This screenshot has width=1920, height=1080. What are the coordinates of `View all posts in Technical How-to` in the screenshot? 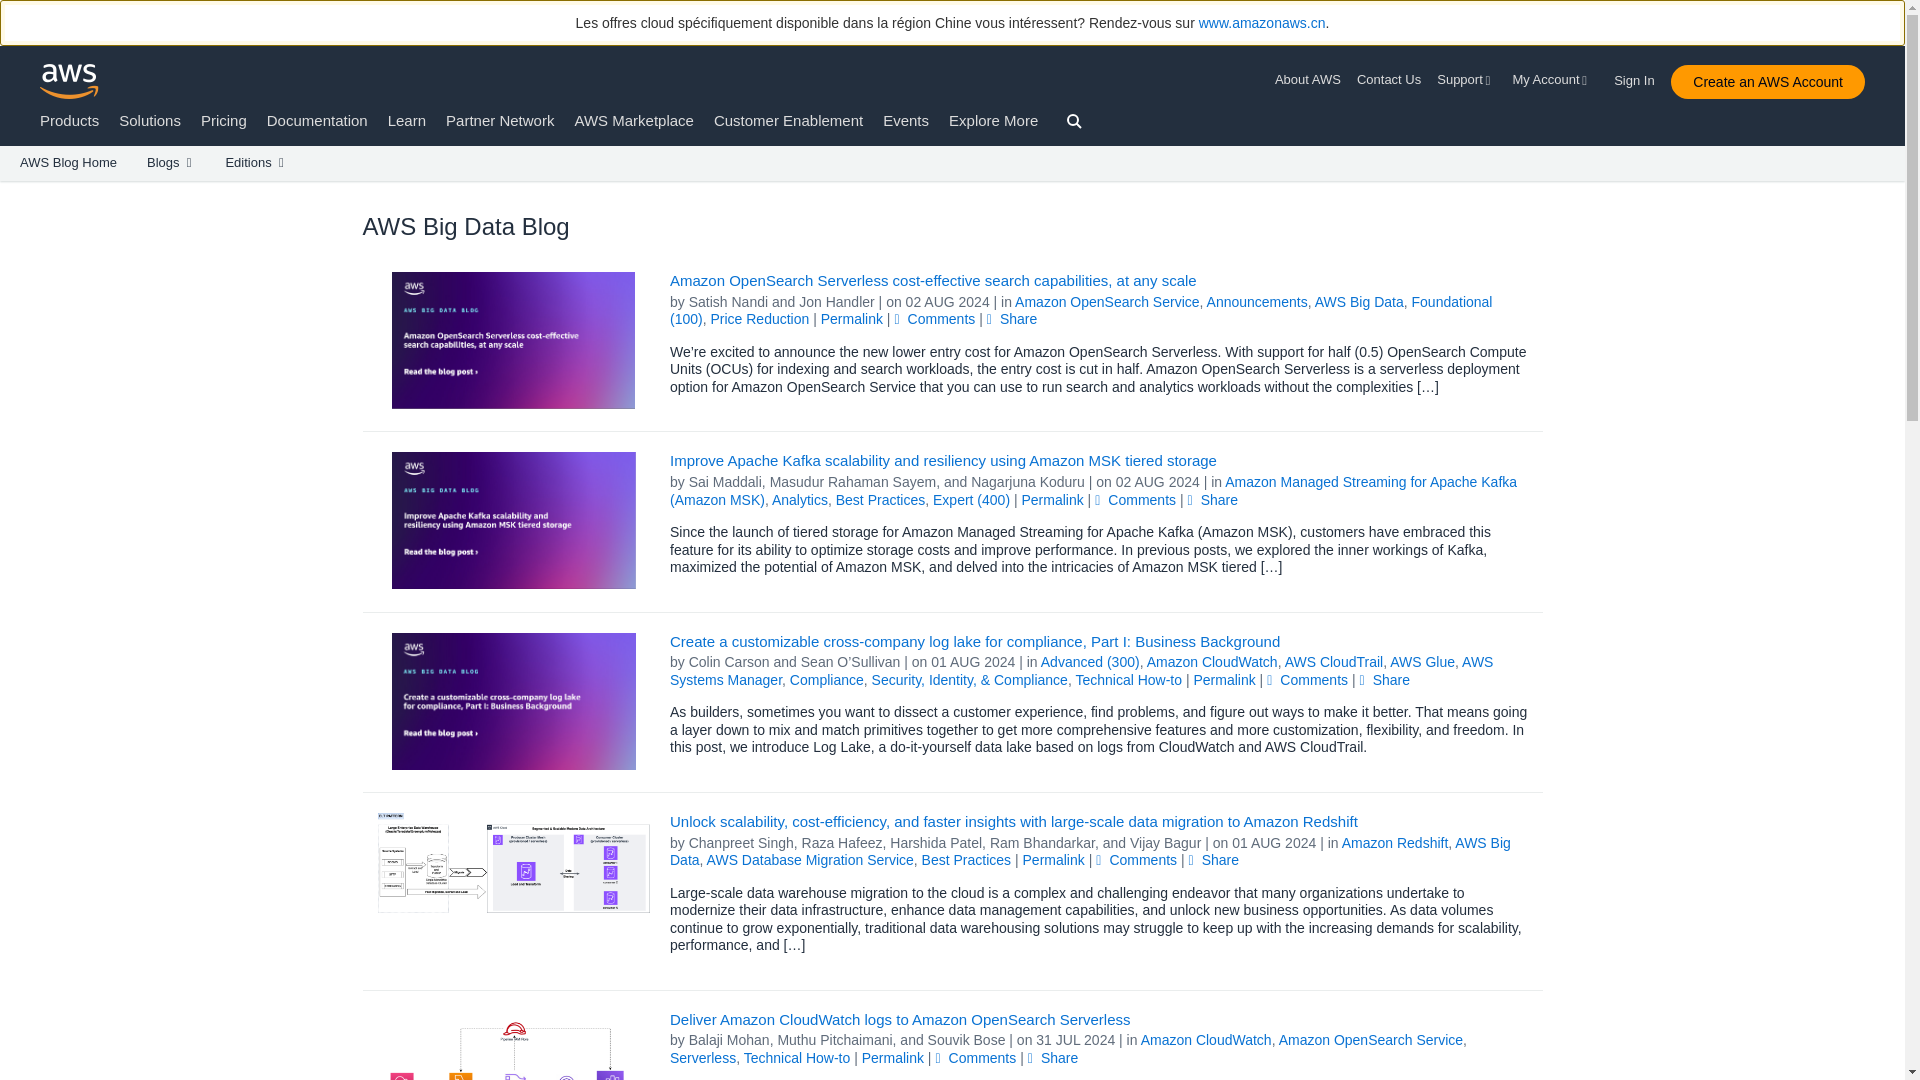 It's located at (1128, 679).